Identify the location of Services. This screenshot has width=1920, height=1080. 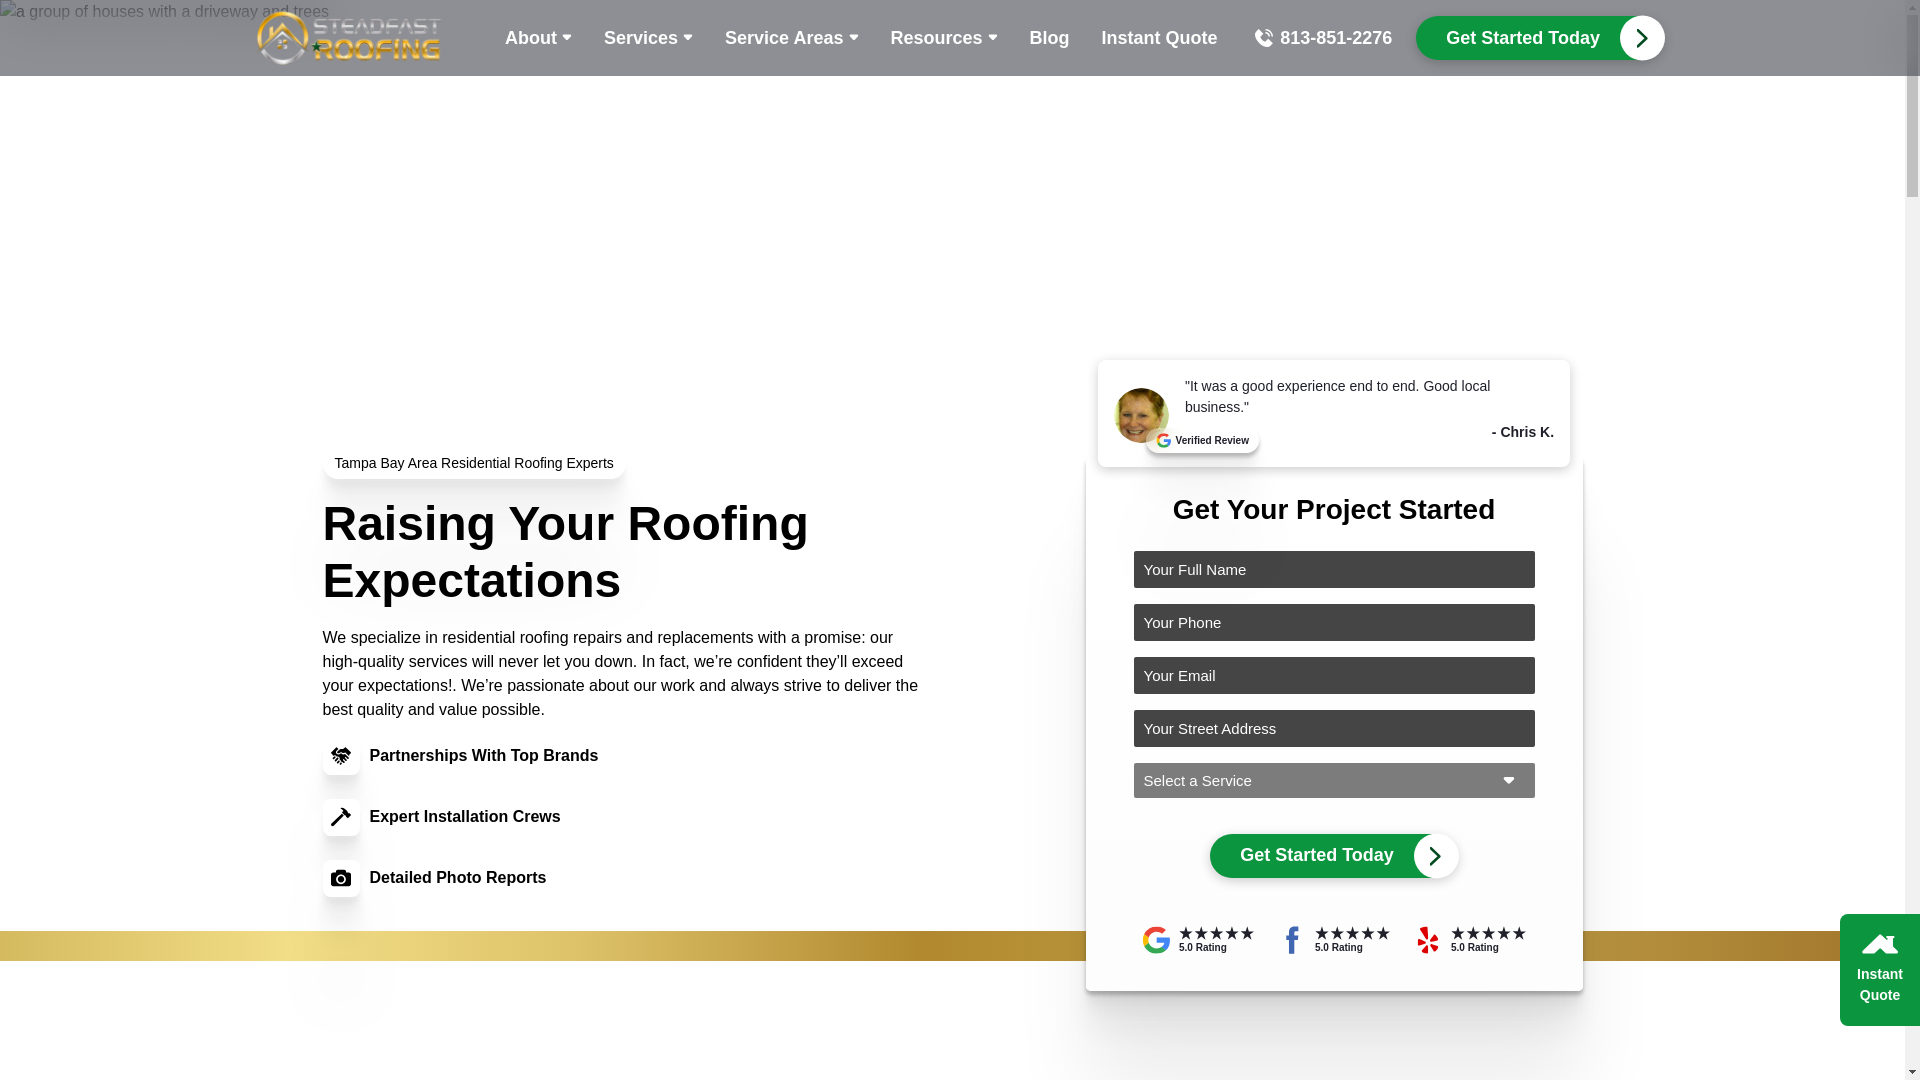
(648, 37).